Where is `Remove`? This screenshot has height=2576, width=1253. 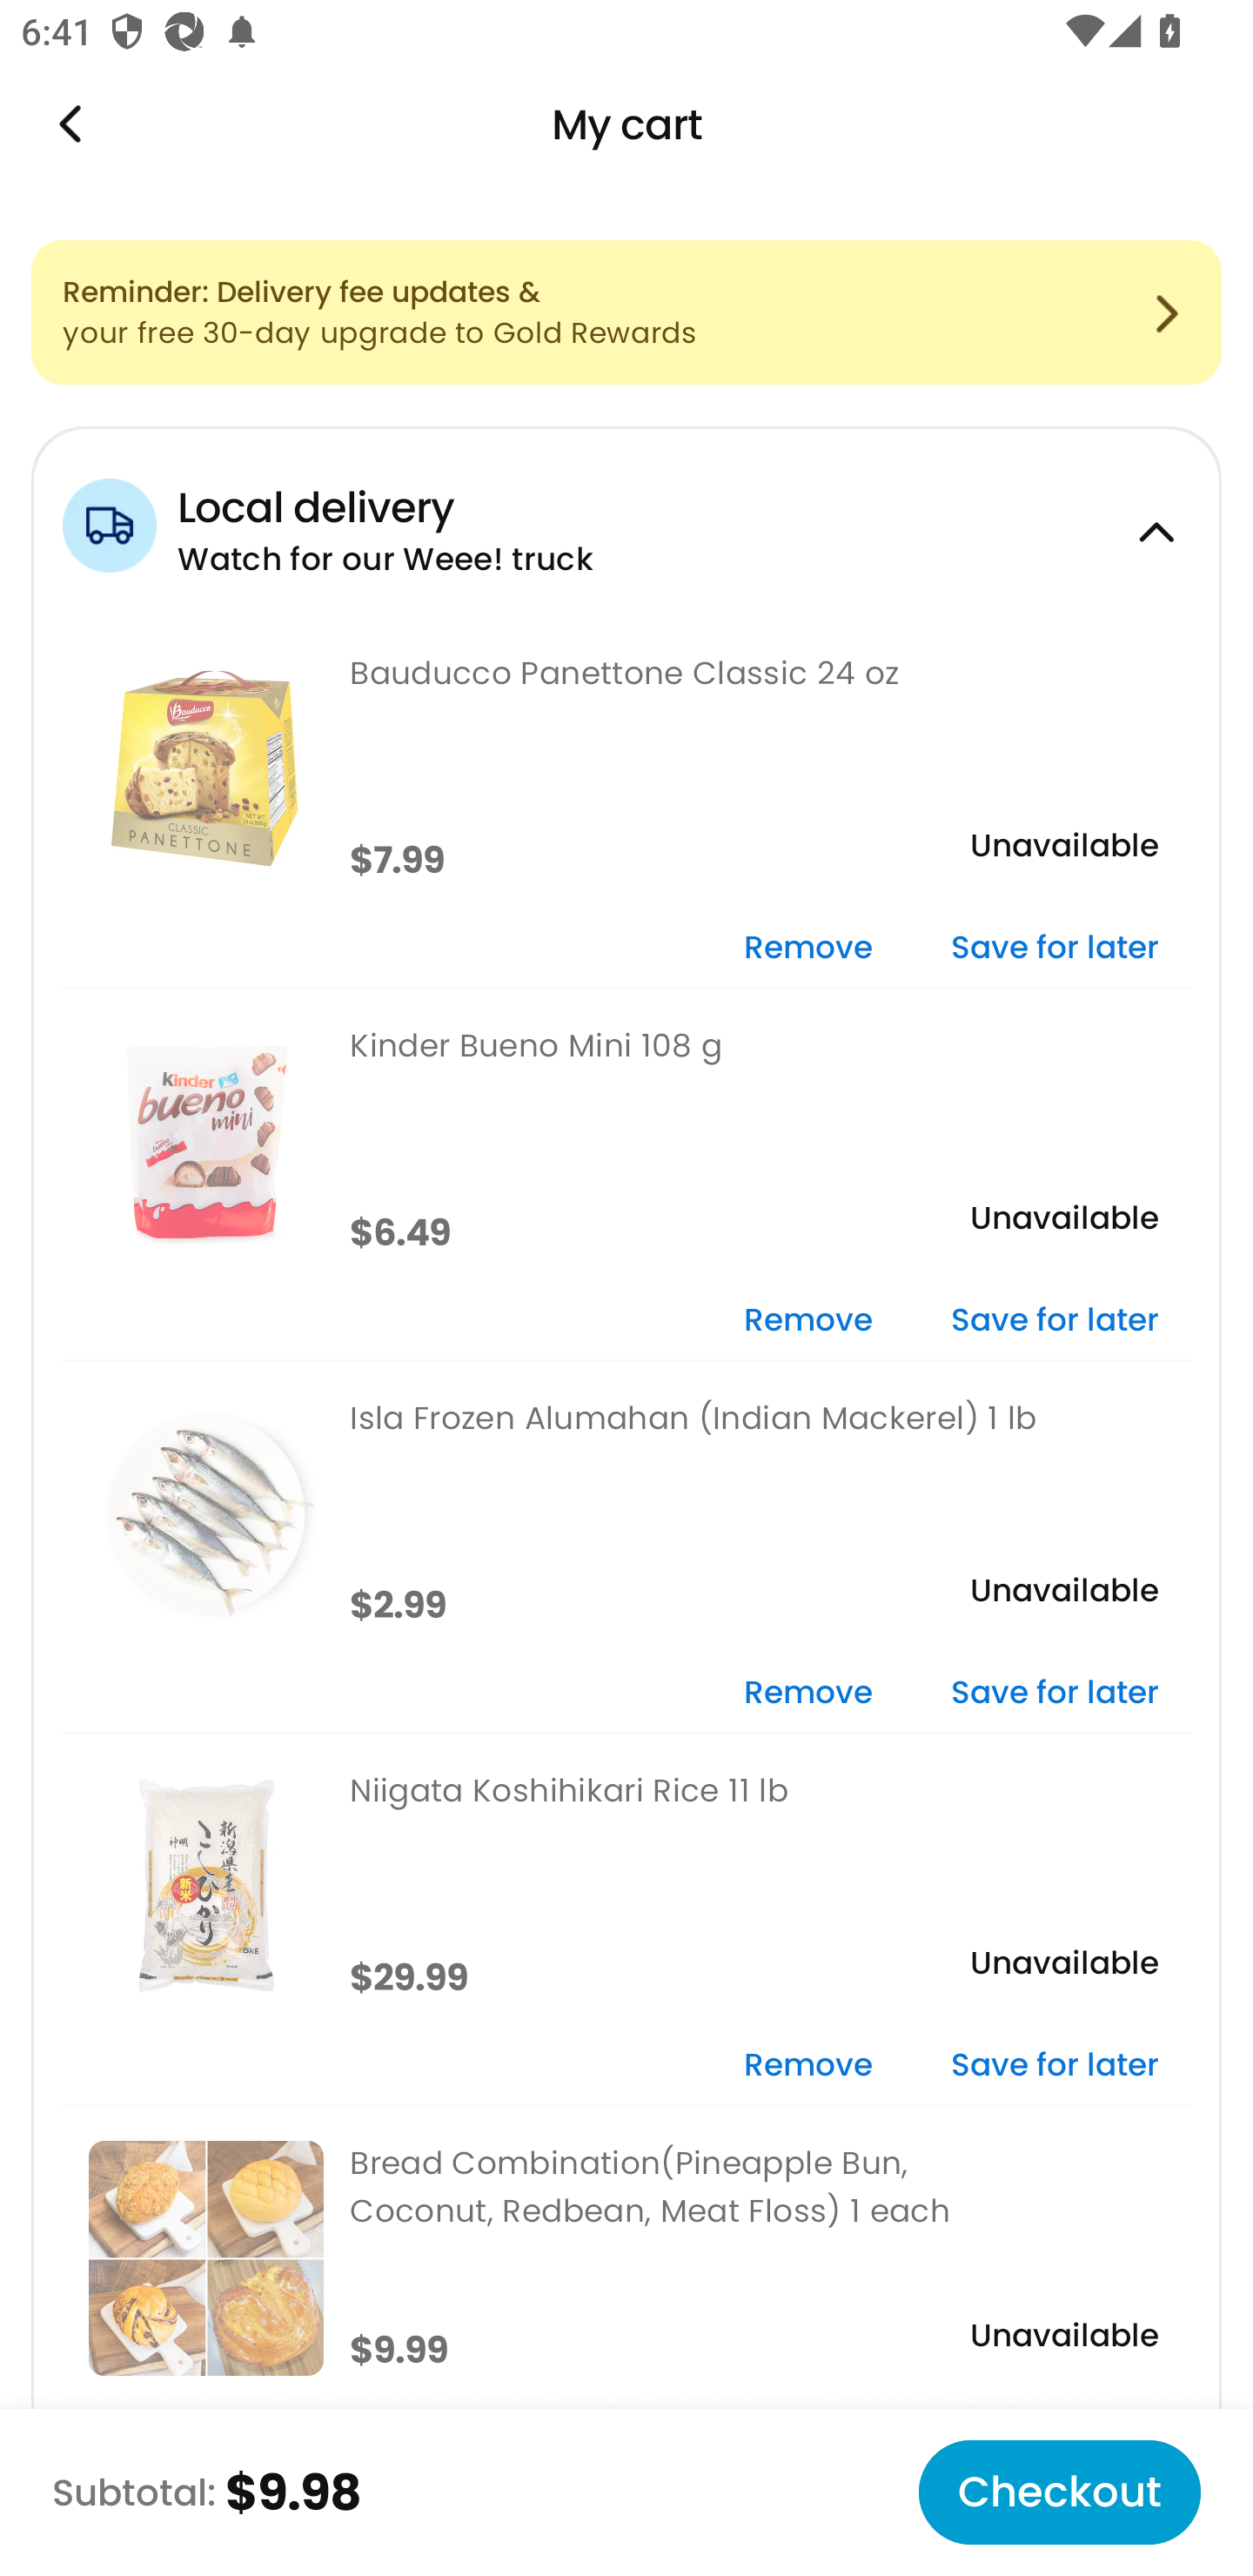
Remove is located at coordinates (807, 949).